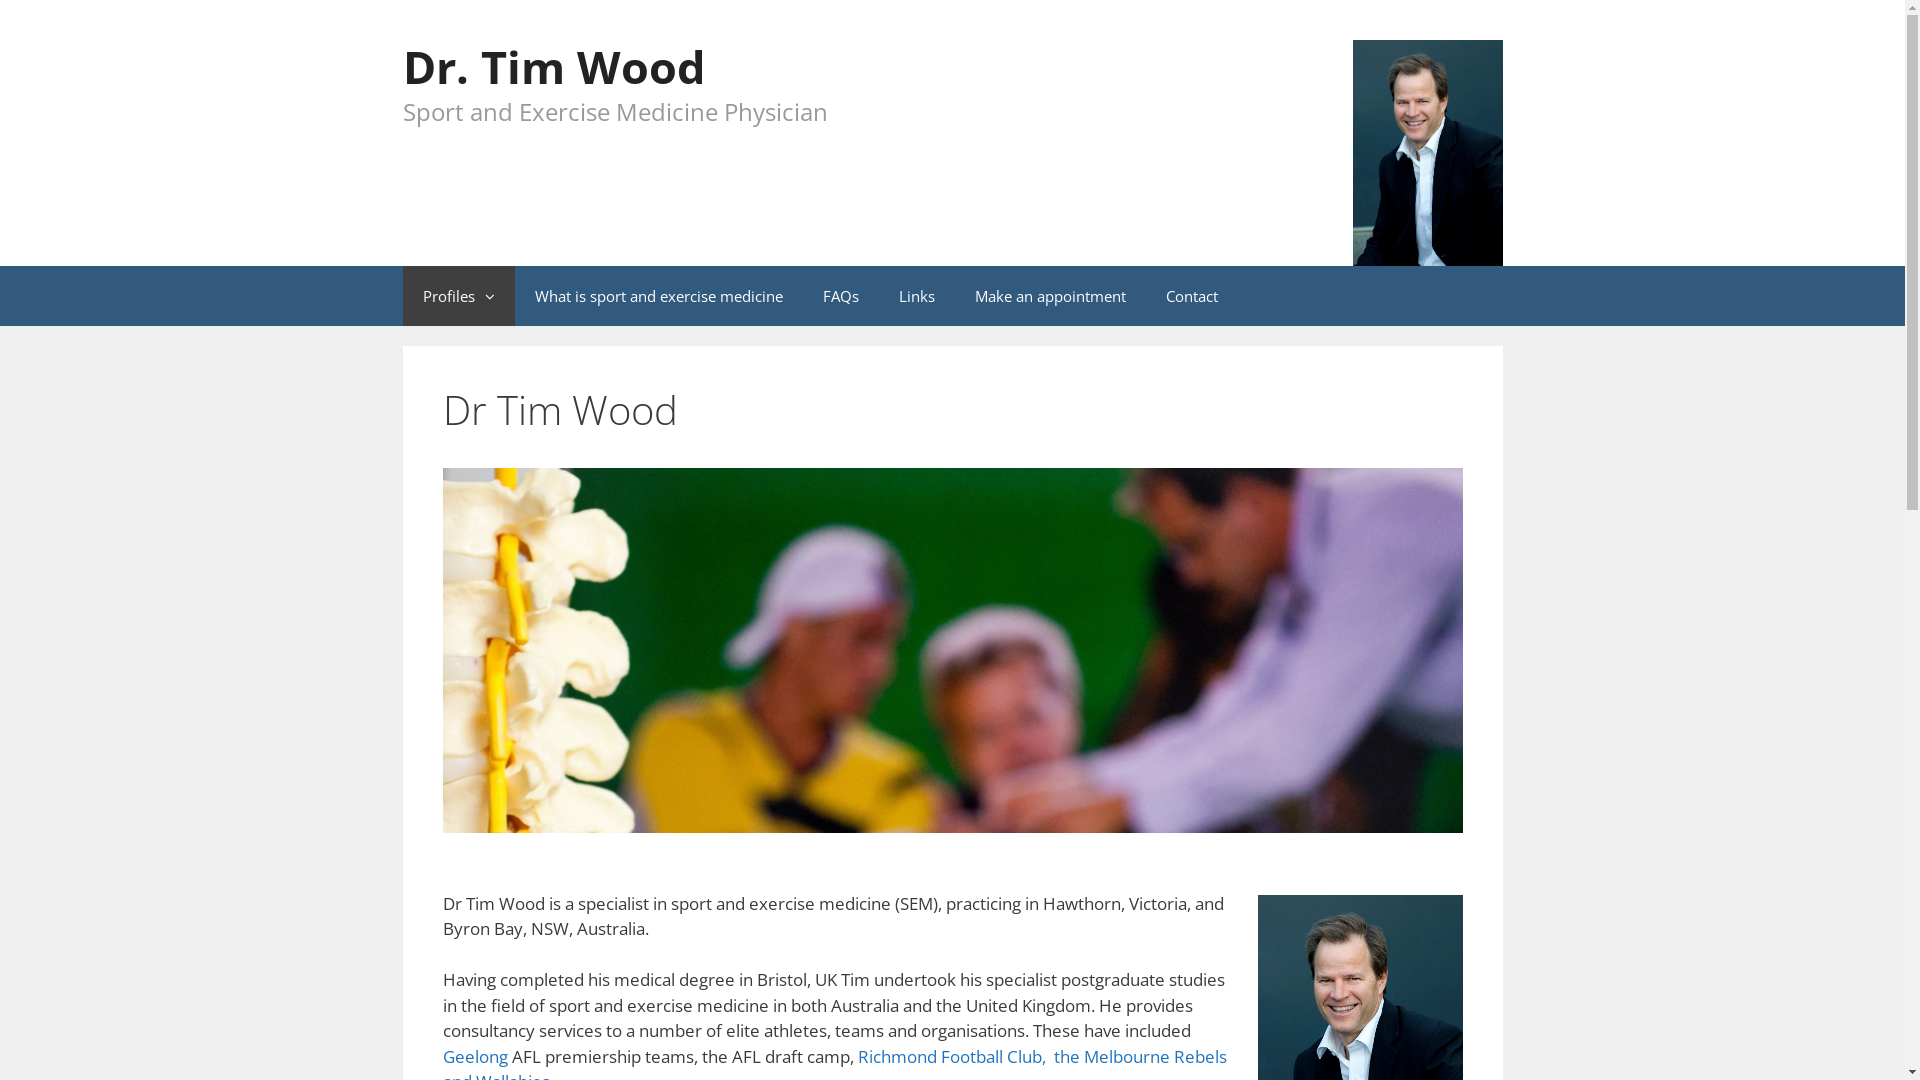  What do you see at coordinates (553, 66) in the screenshot?
I see `Dr. Tim Wood` at bounding box center [553, 66].